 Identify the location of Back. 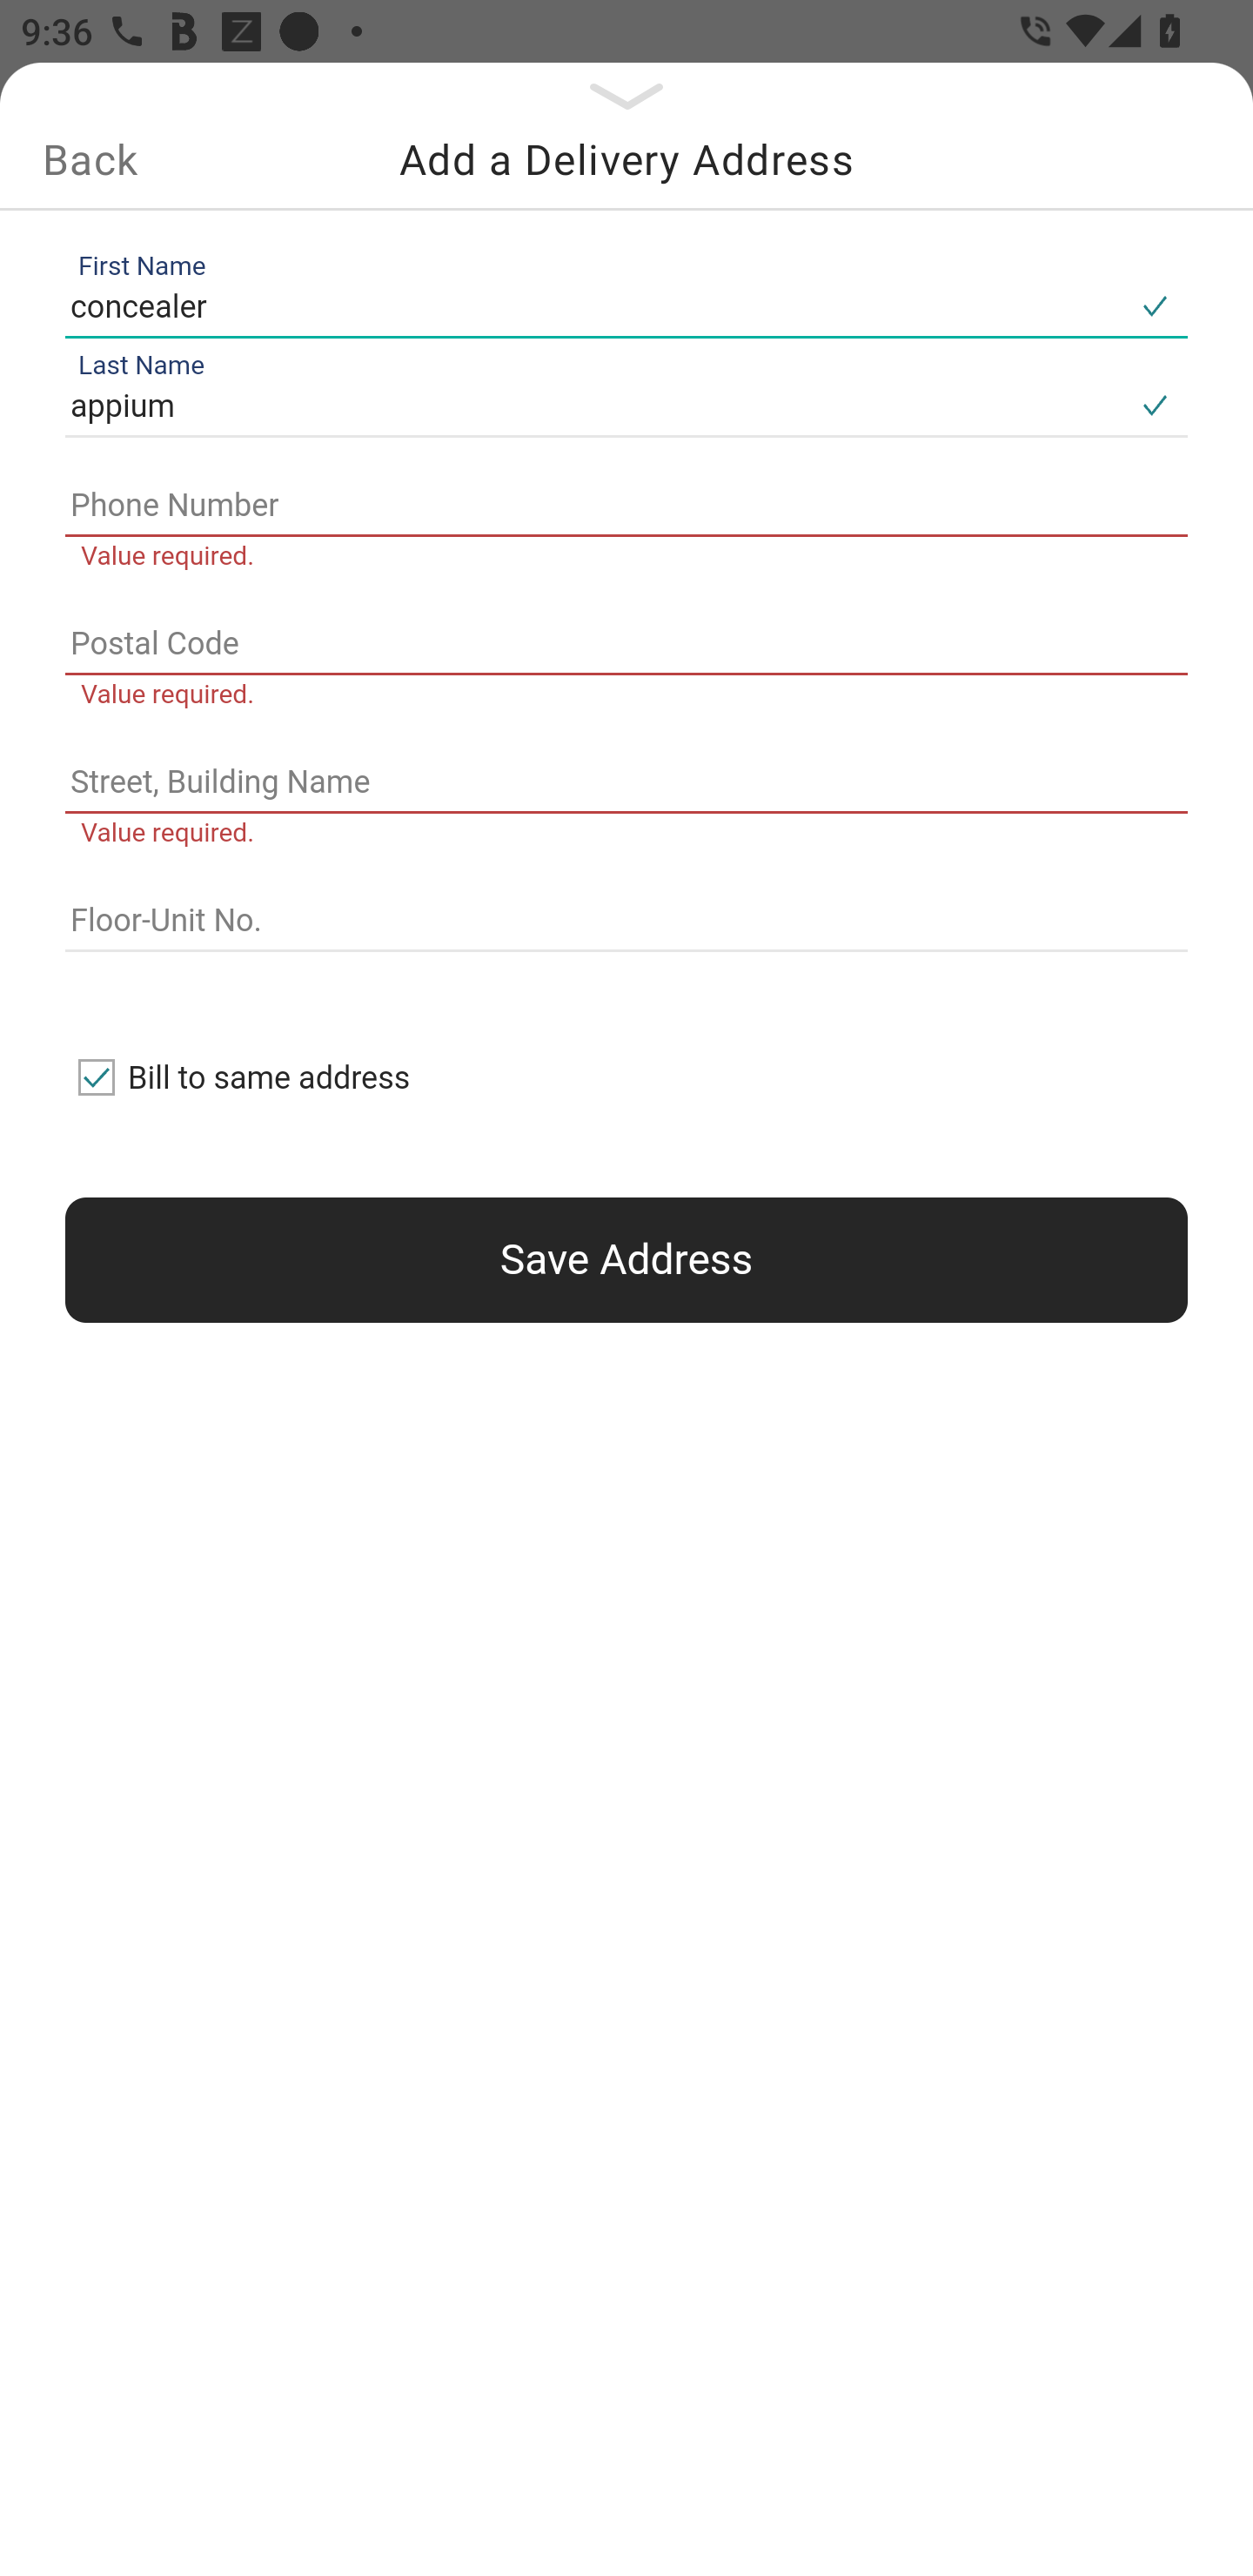
(90, 159).